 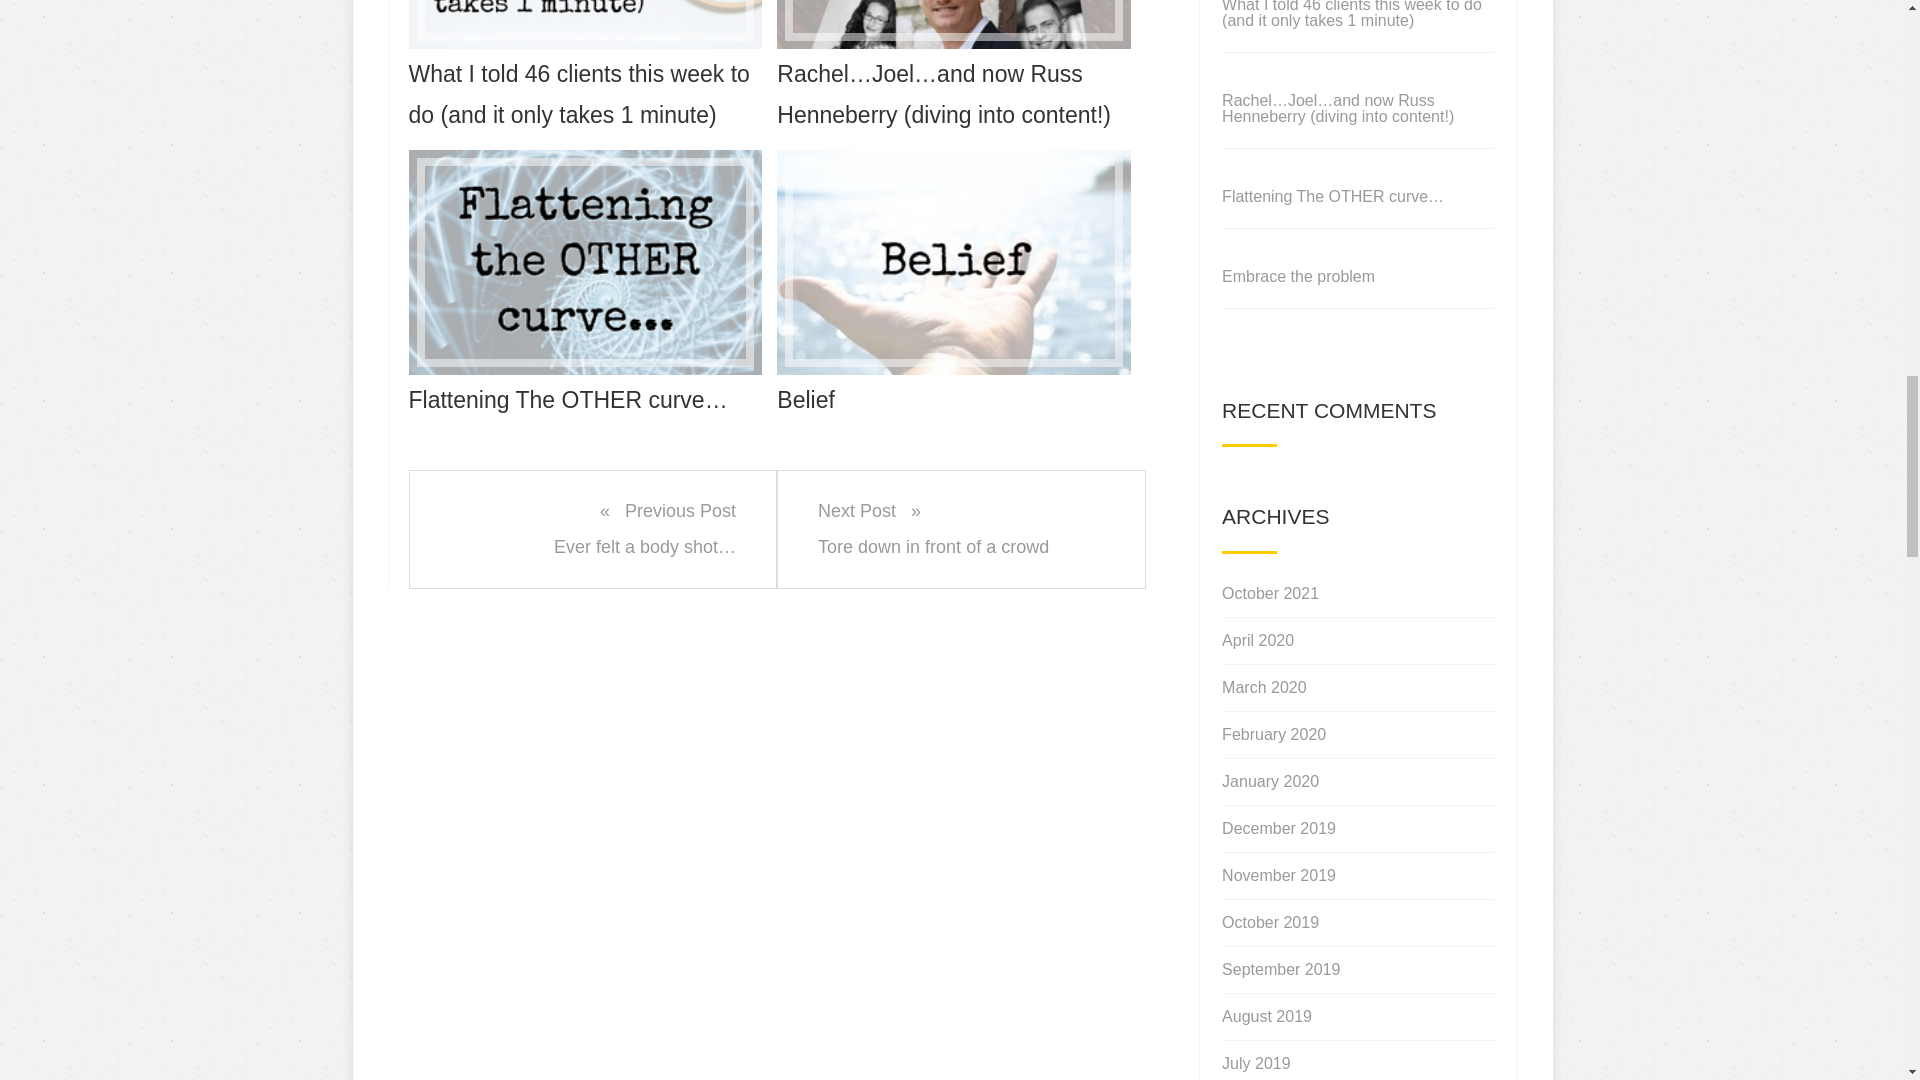 What do you see at coordinates (1256, 1060) in the screenshot?
I see `July 2019` at bounding box center [1256, 1060].